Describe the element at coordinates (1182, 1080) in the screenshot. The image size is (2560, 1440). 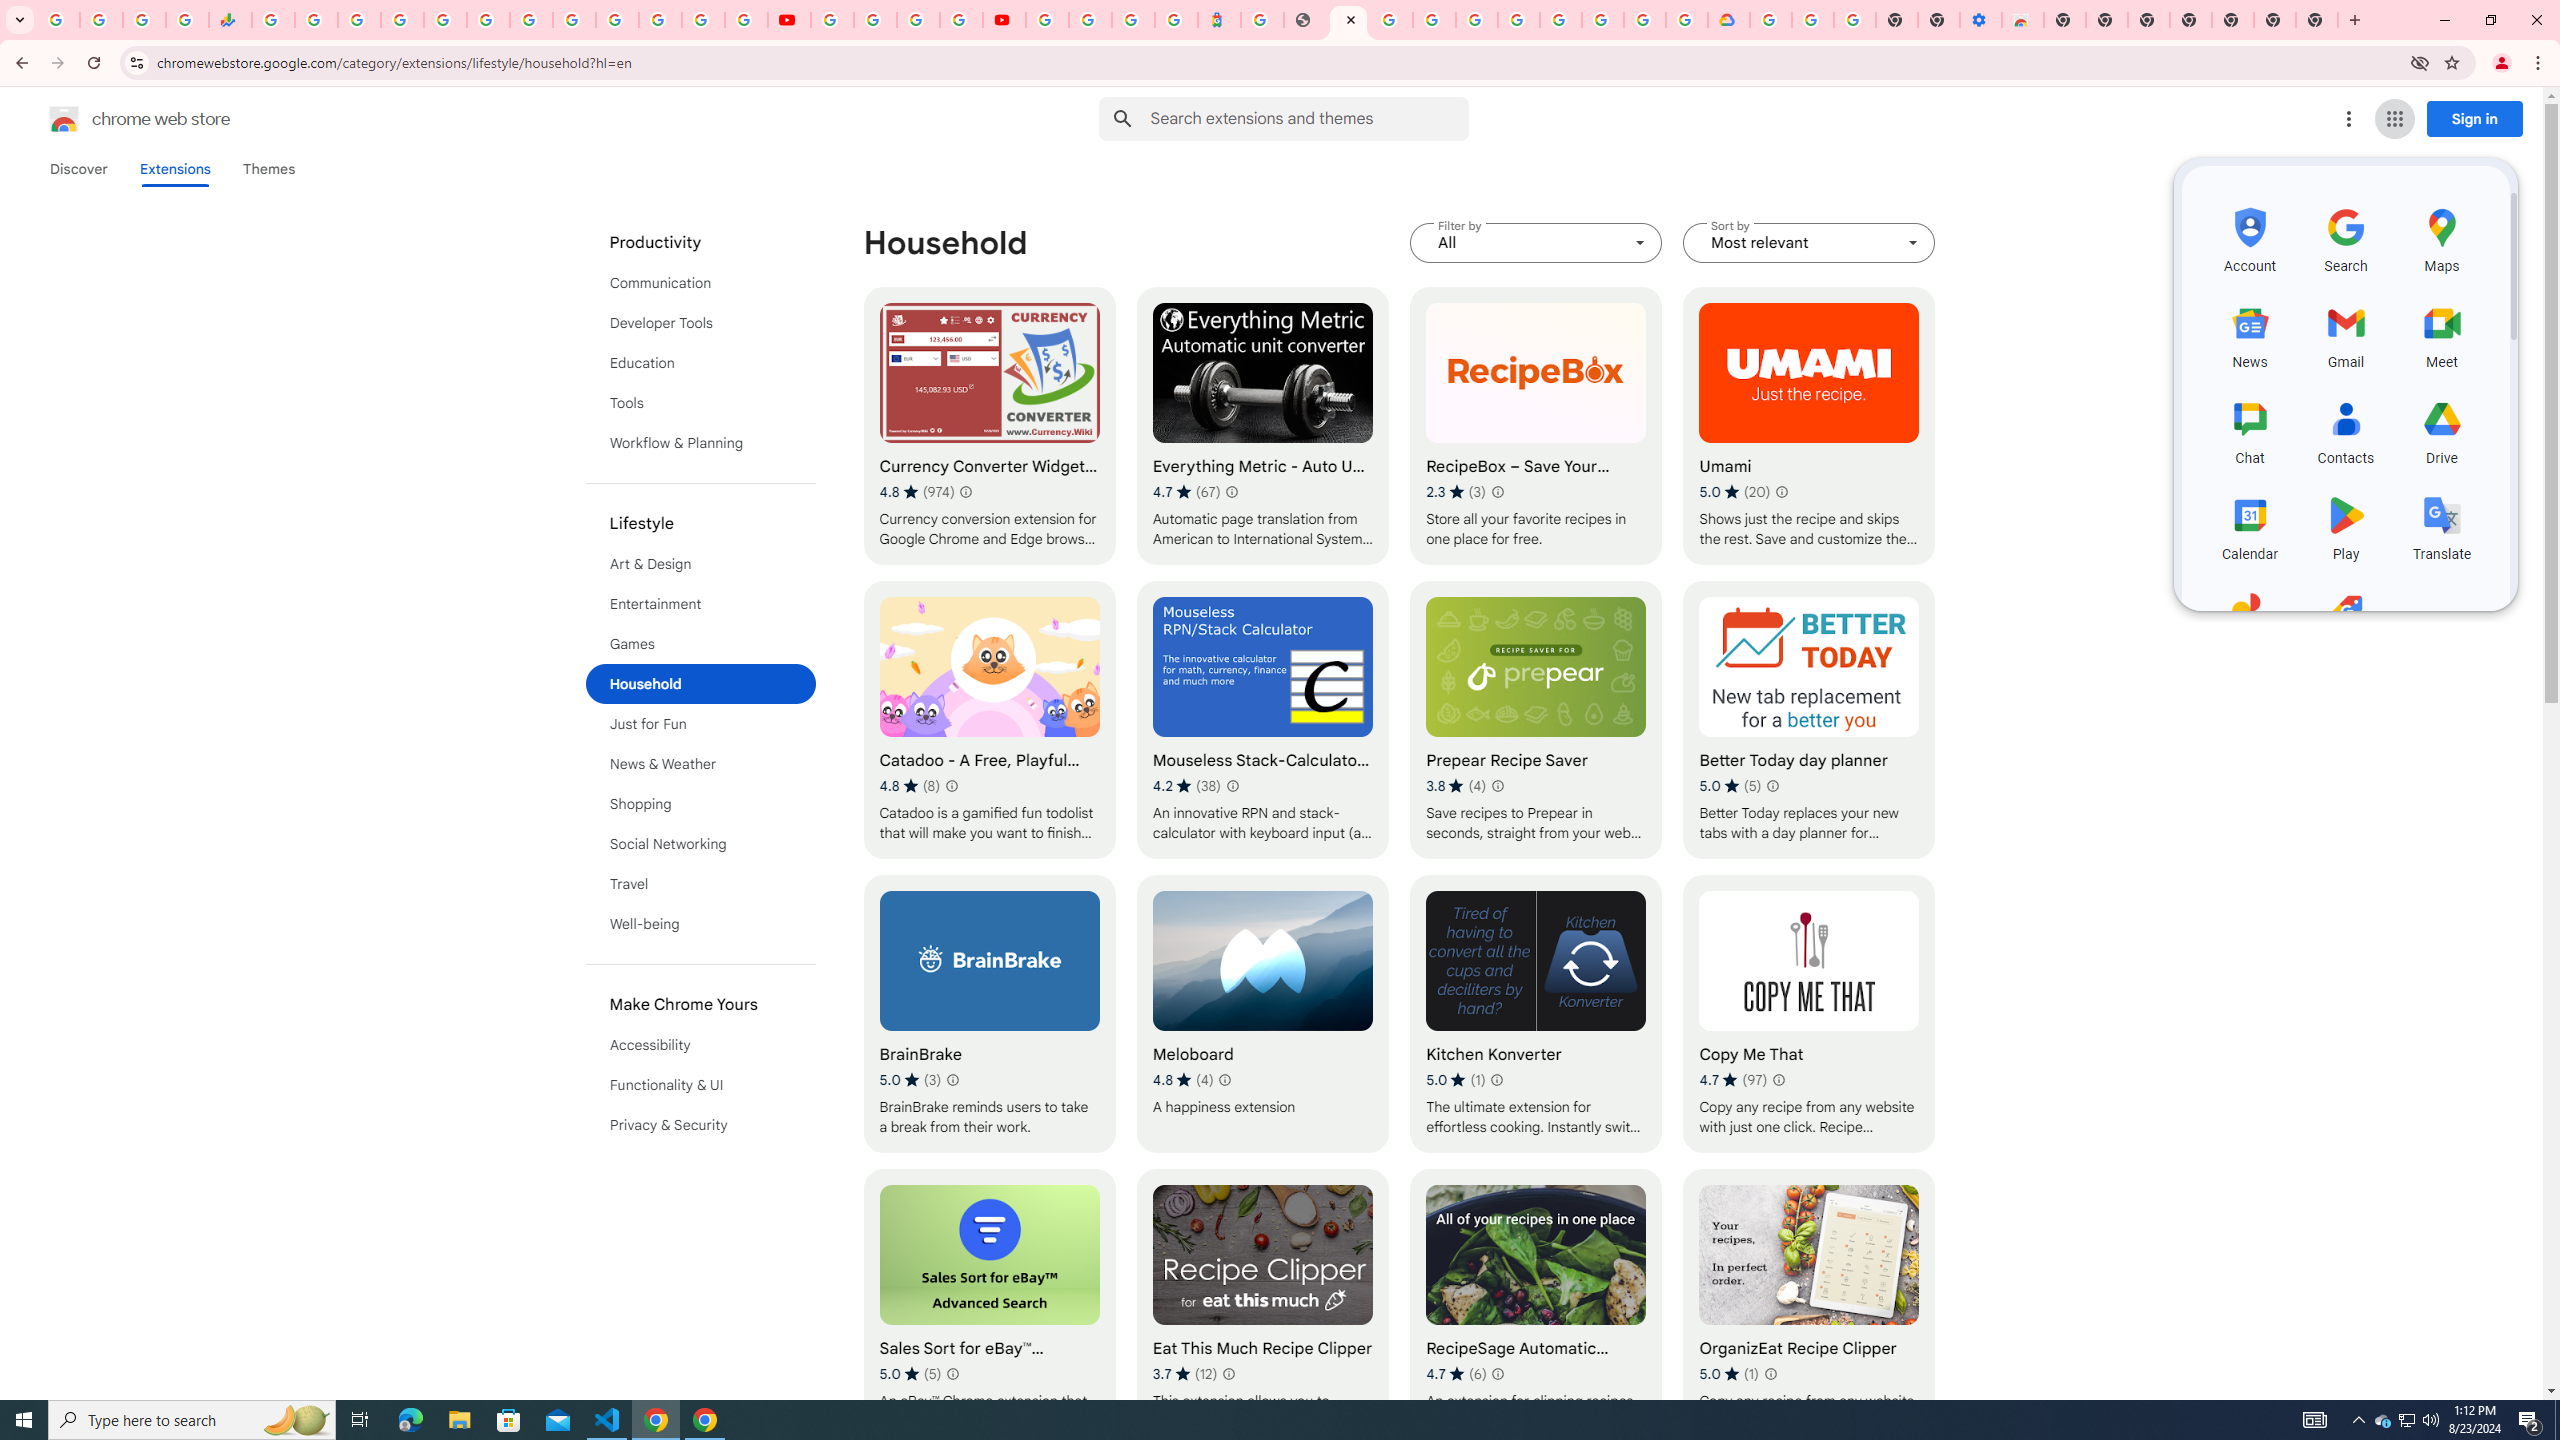
I see `Average rating 4.8 out of 5 stars. 4 ratings.` at that location.